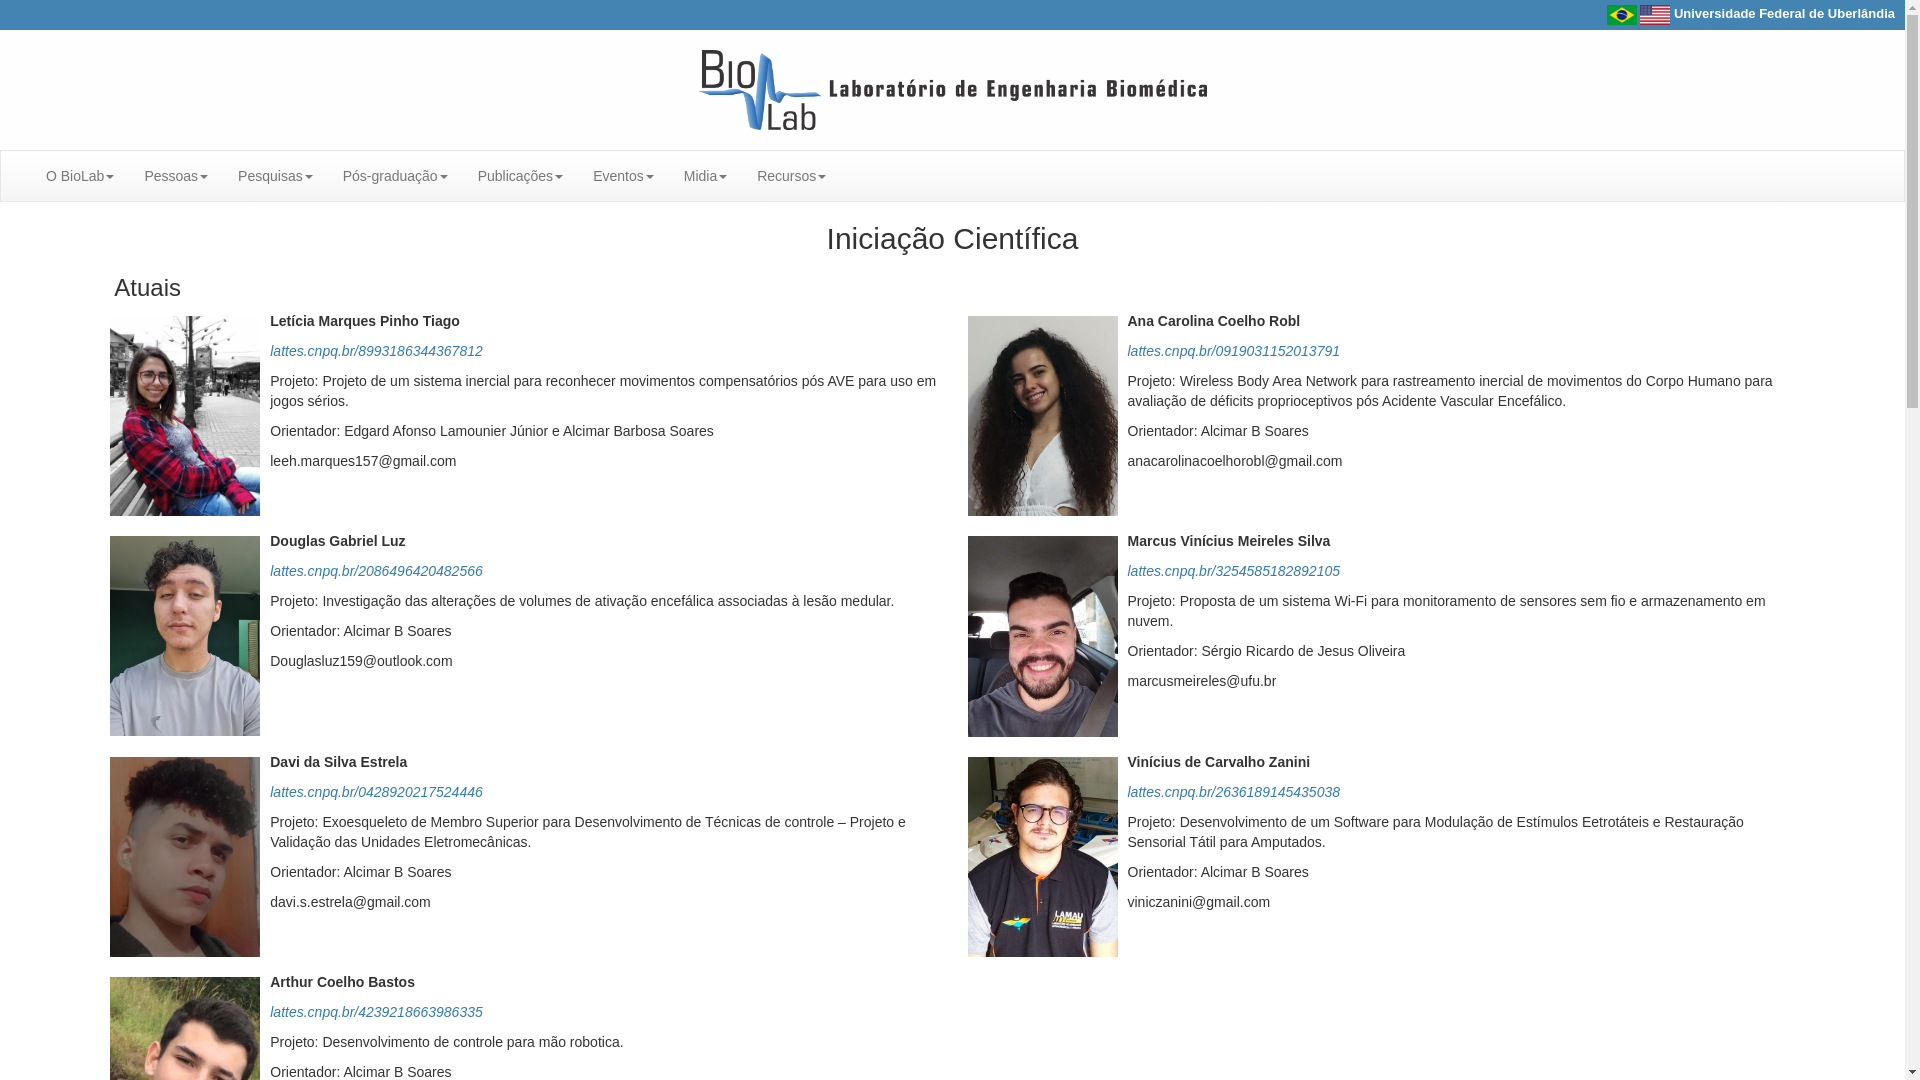 This screenshot has height=1080, width=1920. I want to click on Pesquisas, so click(276, 176).